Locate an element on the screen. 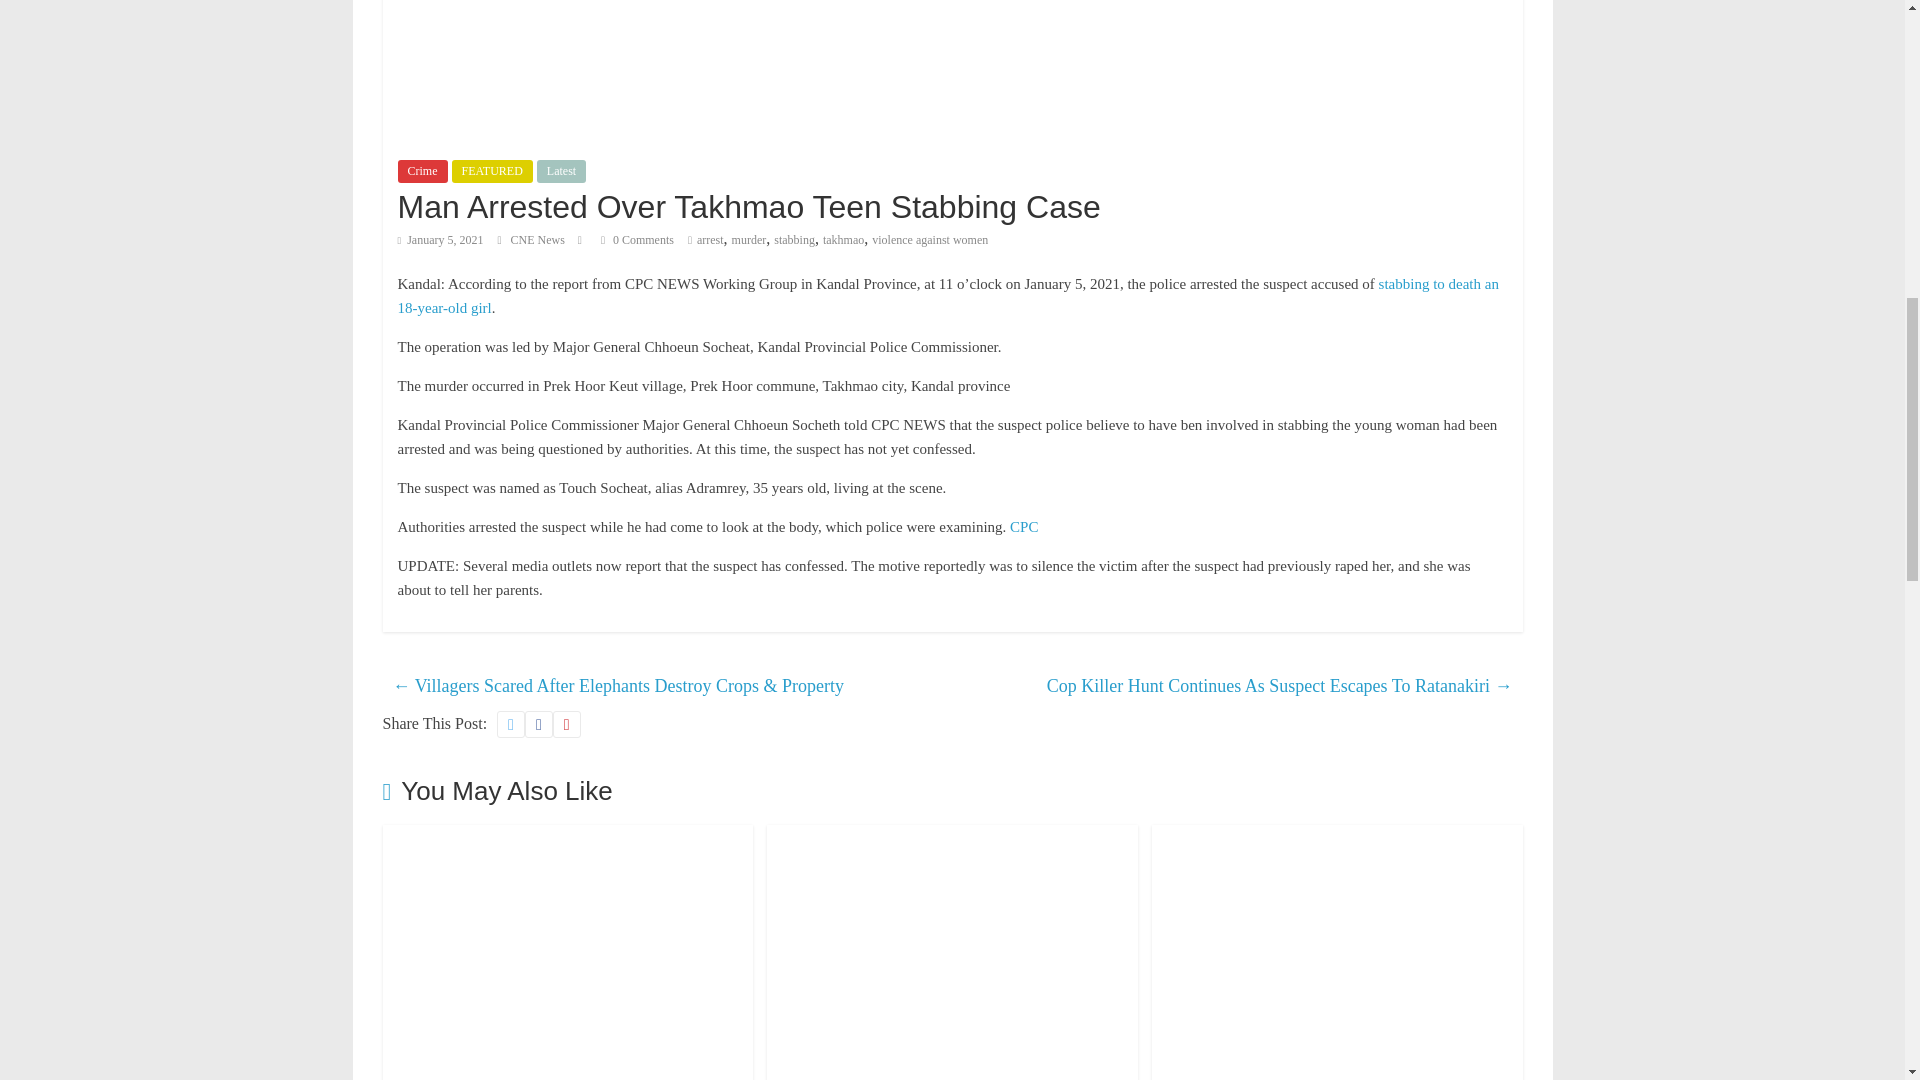 This screenshot has height=1080, width=1920. stabbing is located at coordinates (794, 240).